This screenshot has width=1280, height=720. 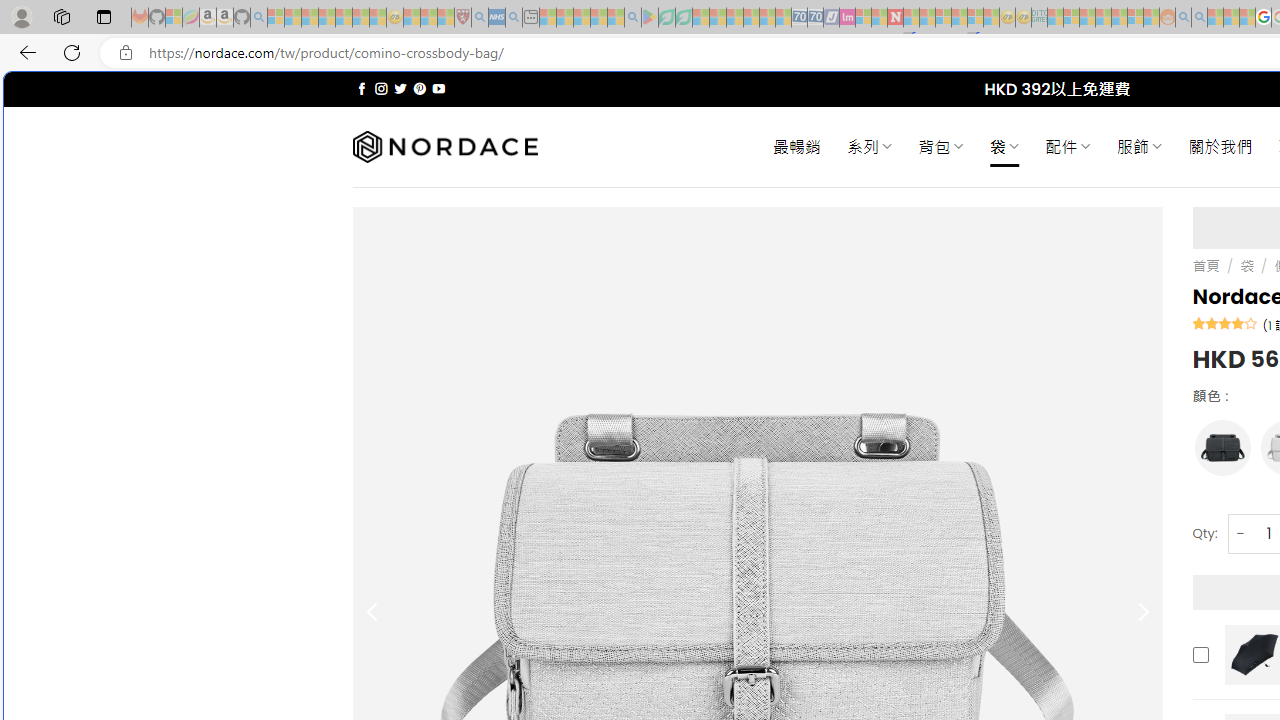 I want to click on New Report Confirms 2023 Was Record Hot | Watch - Sleeping, so click(x=343, y=18).